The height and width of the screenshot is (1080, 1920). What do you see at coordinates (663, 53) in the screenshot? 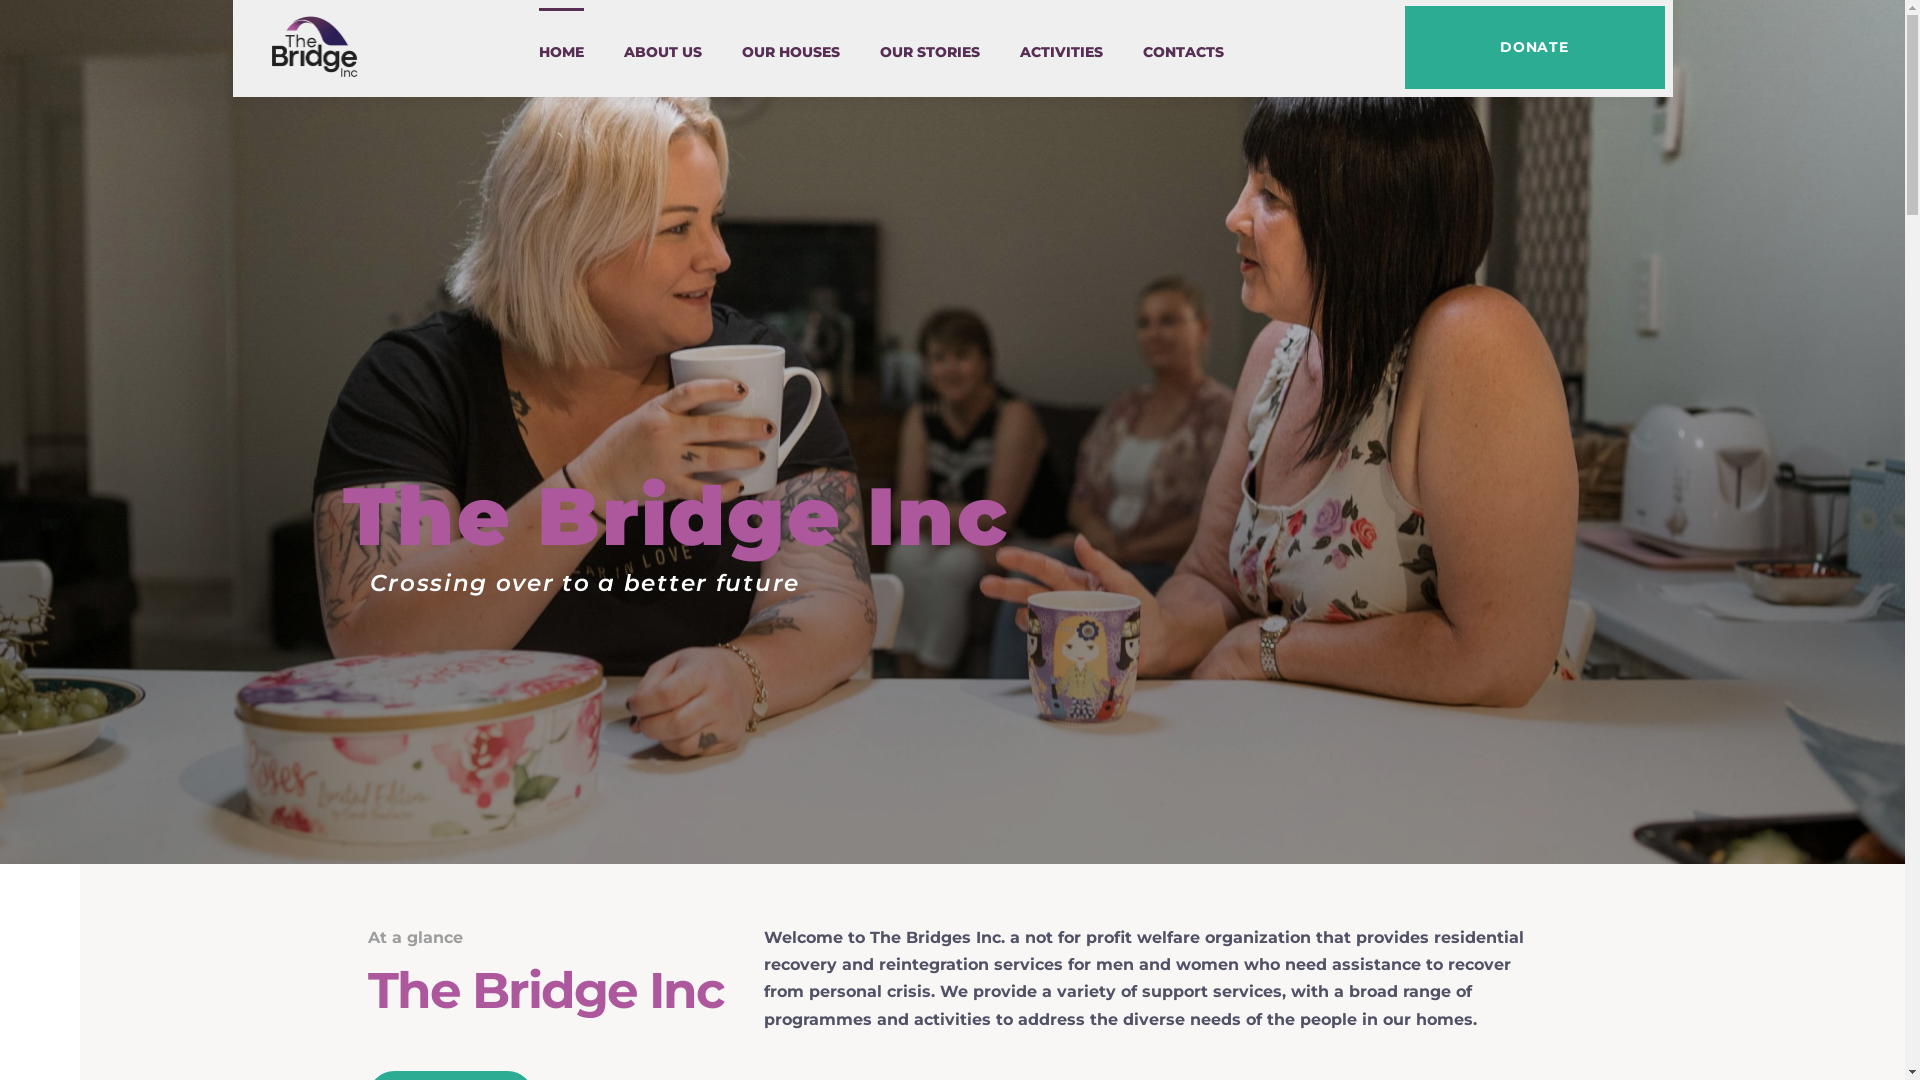
I see `ABOUT US` at bounding box center [663, 53].